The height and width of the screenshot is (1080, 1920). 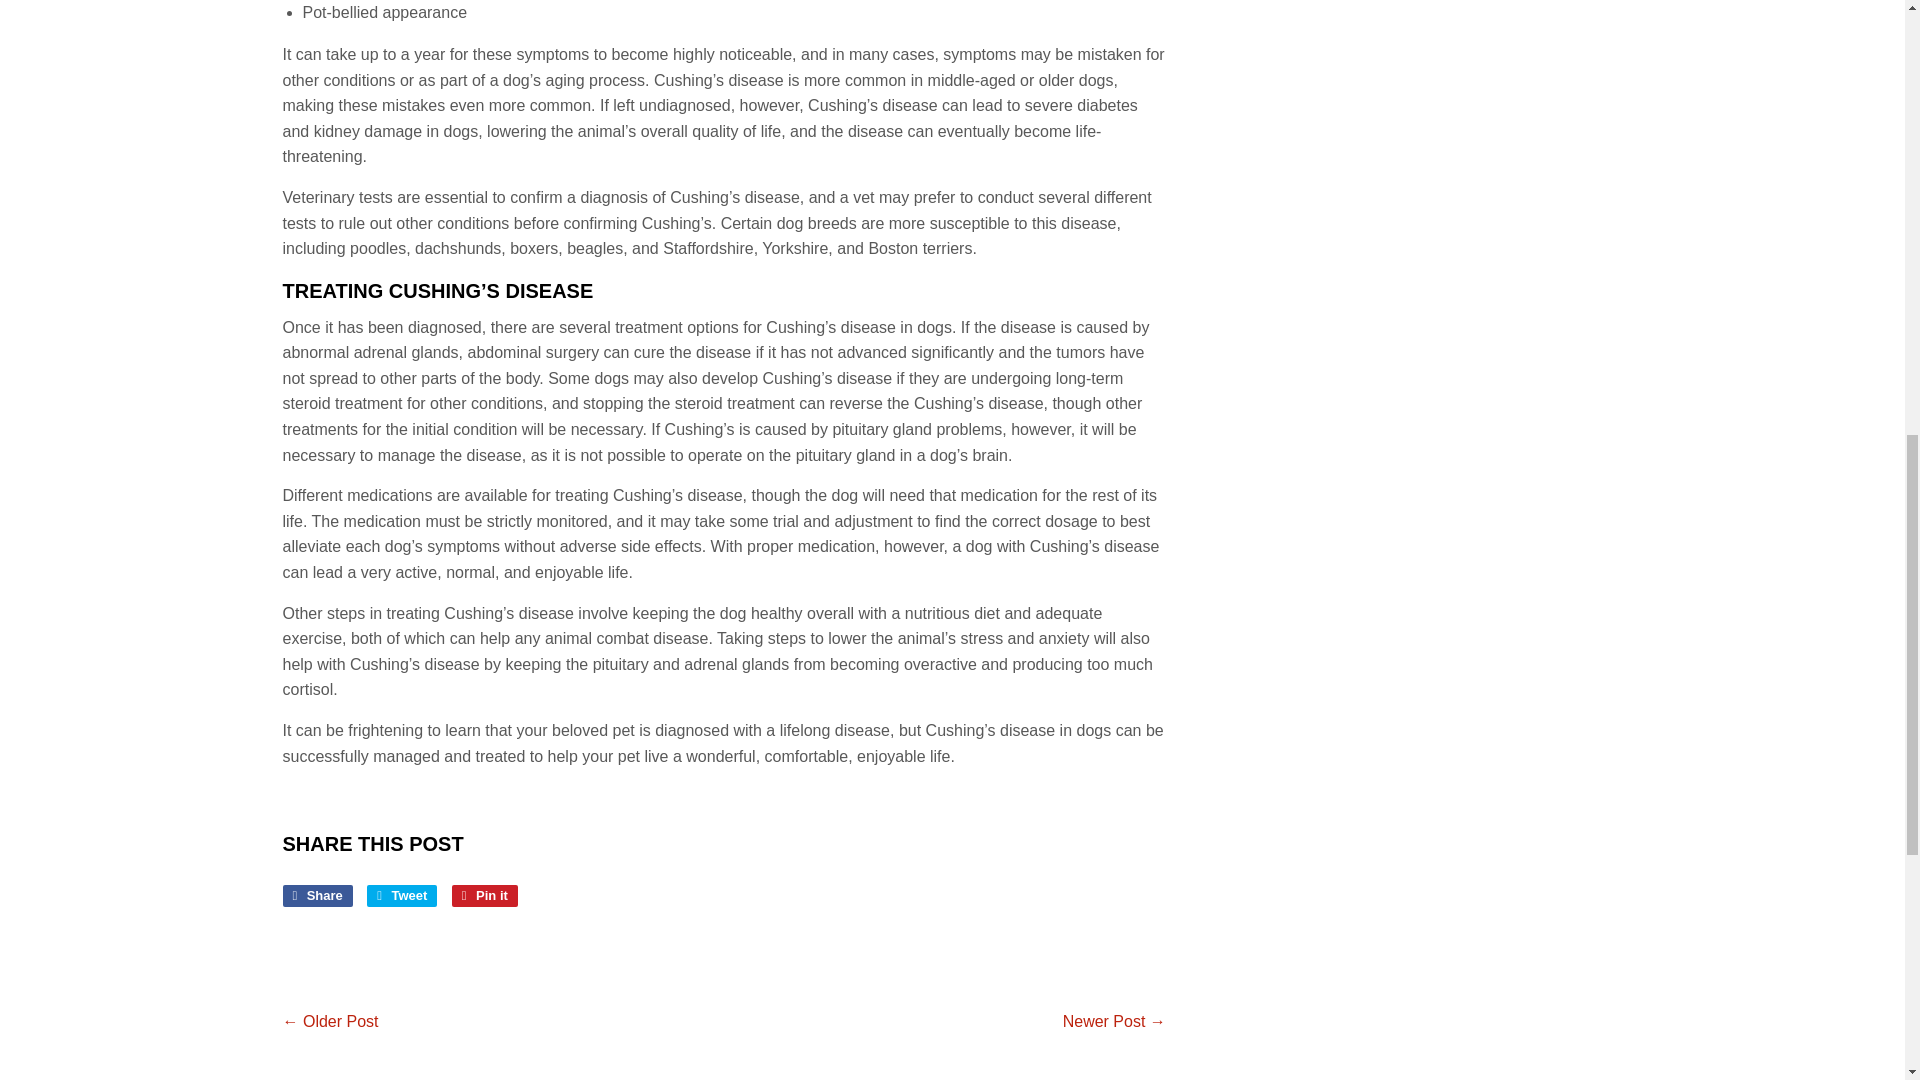 What do you see at coordinates (402, 896) in the screenshot?
I see `Share on Facebook` at bounding box center [402, 896].